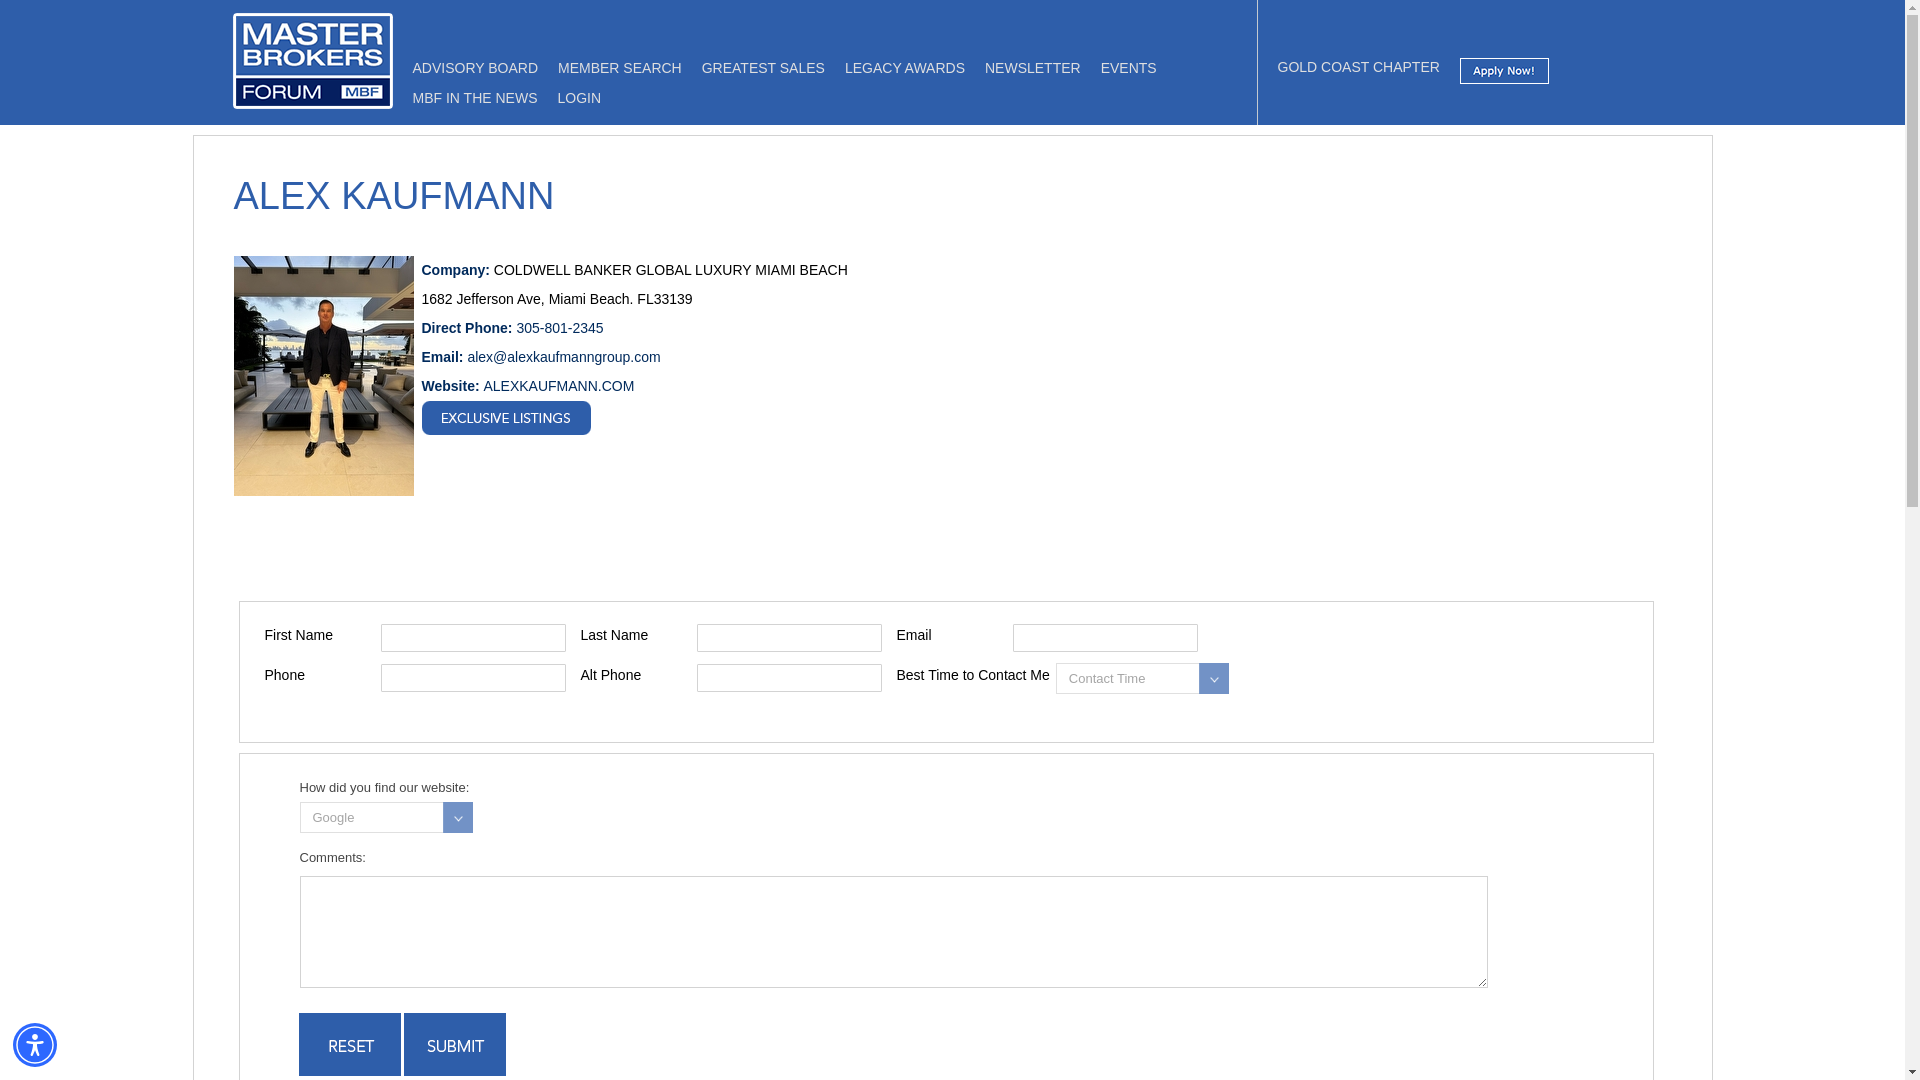 This screenshot has height=1080, width=1920. What do you see at coordinates (474, 68) in the screenshot?
I see `ADVISORY BOARD` at bounding box center [474, 68].